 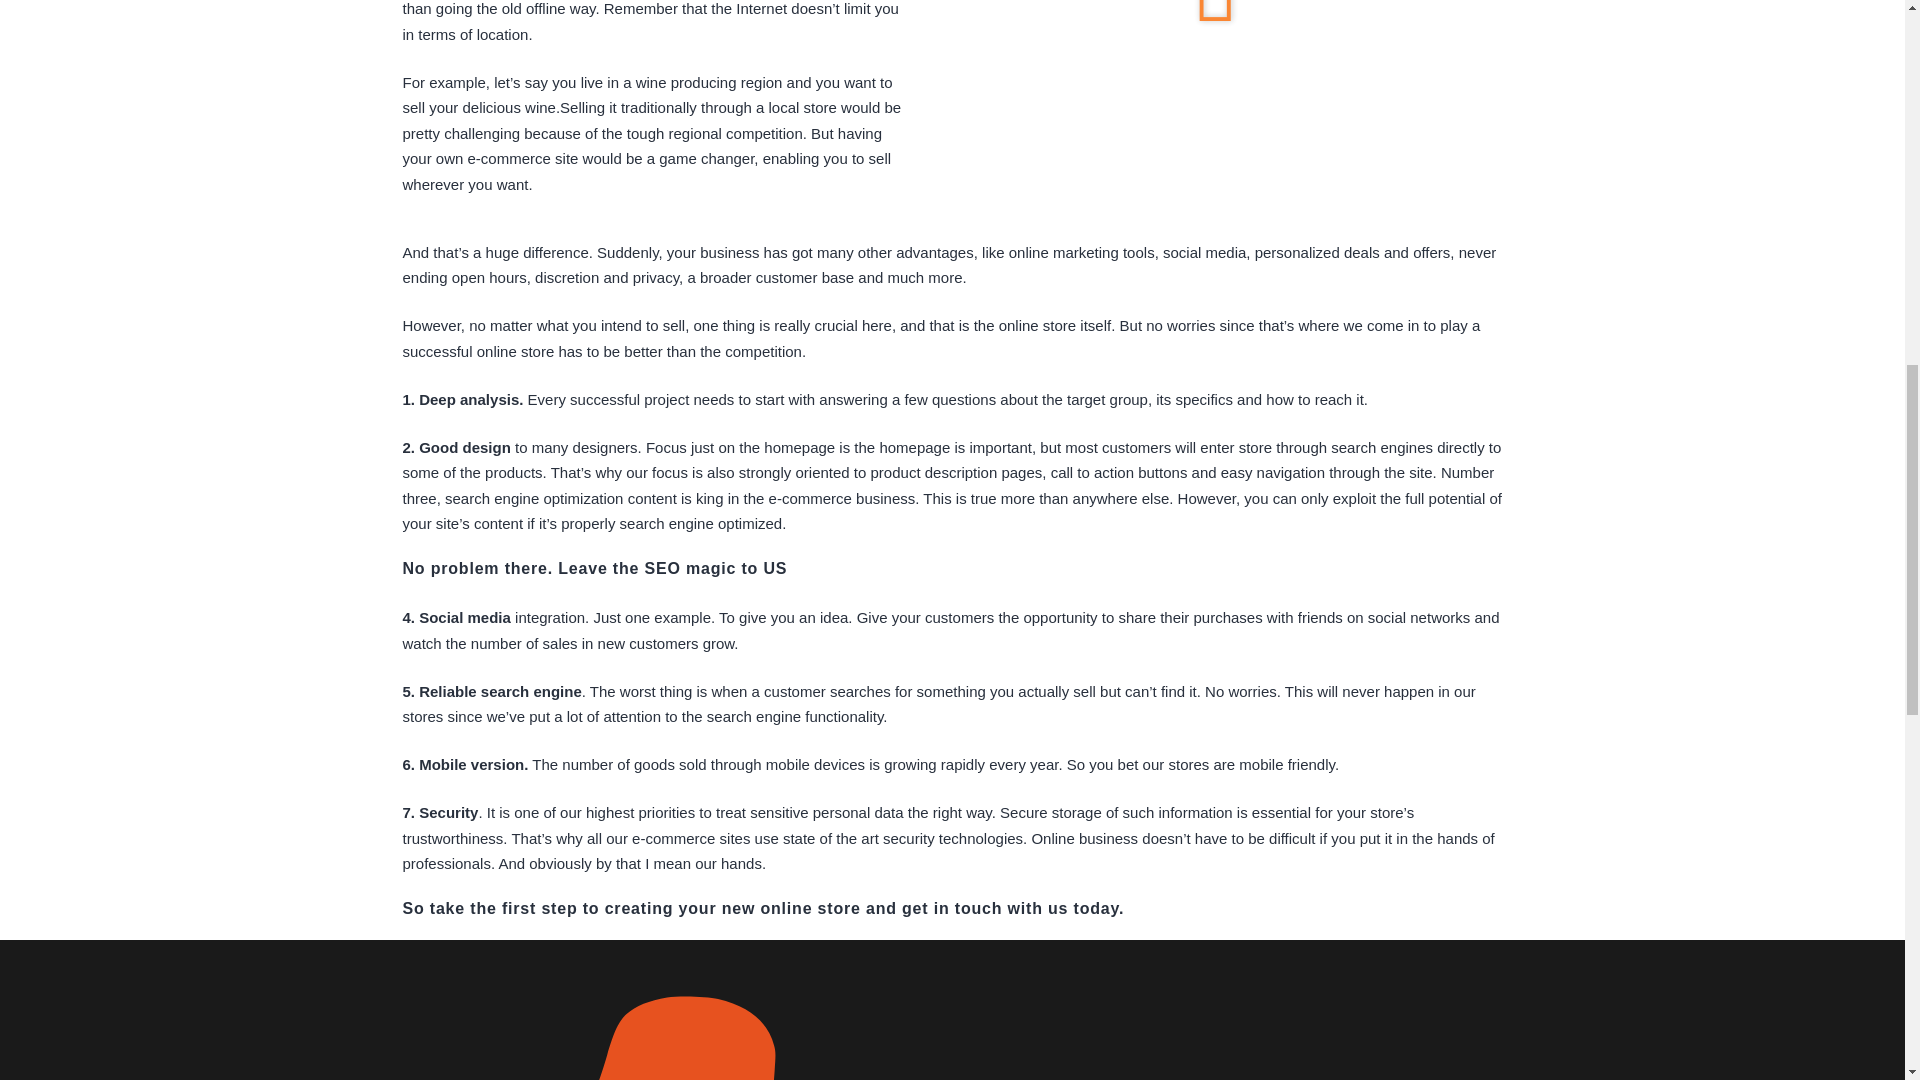 I want to click on Web development explainer 8, so click(x=1216, y=70).